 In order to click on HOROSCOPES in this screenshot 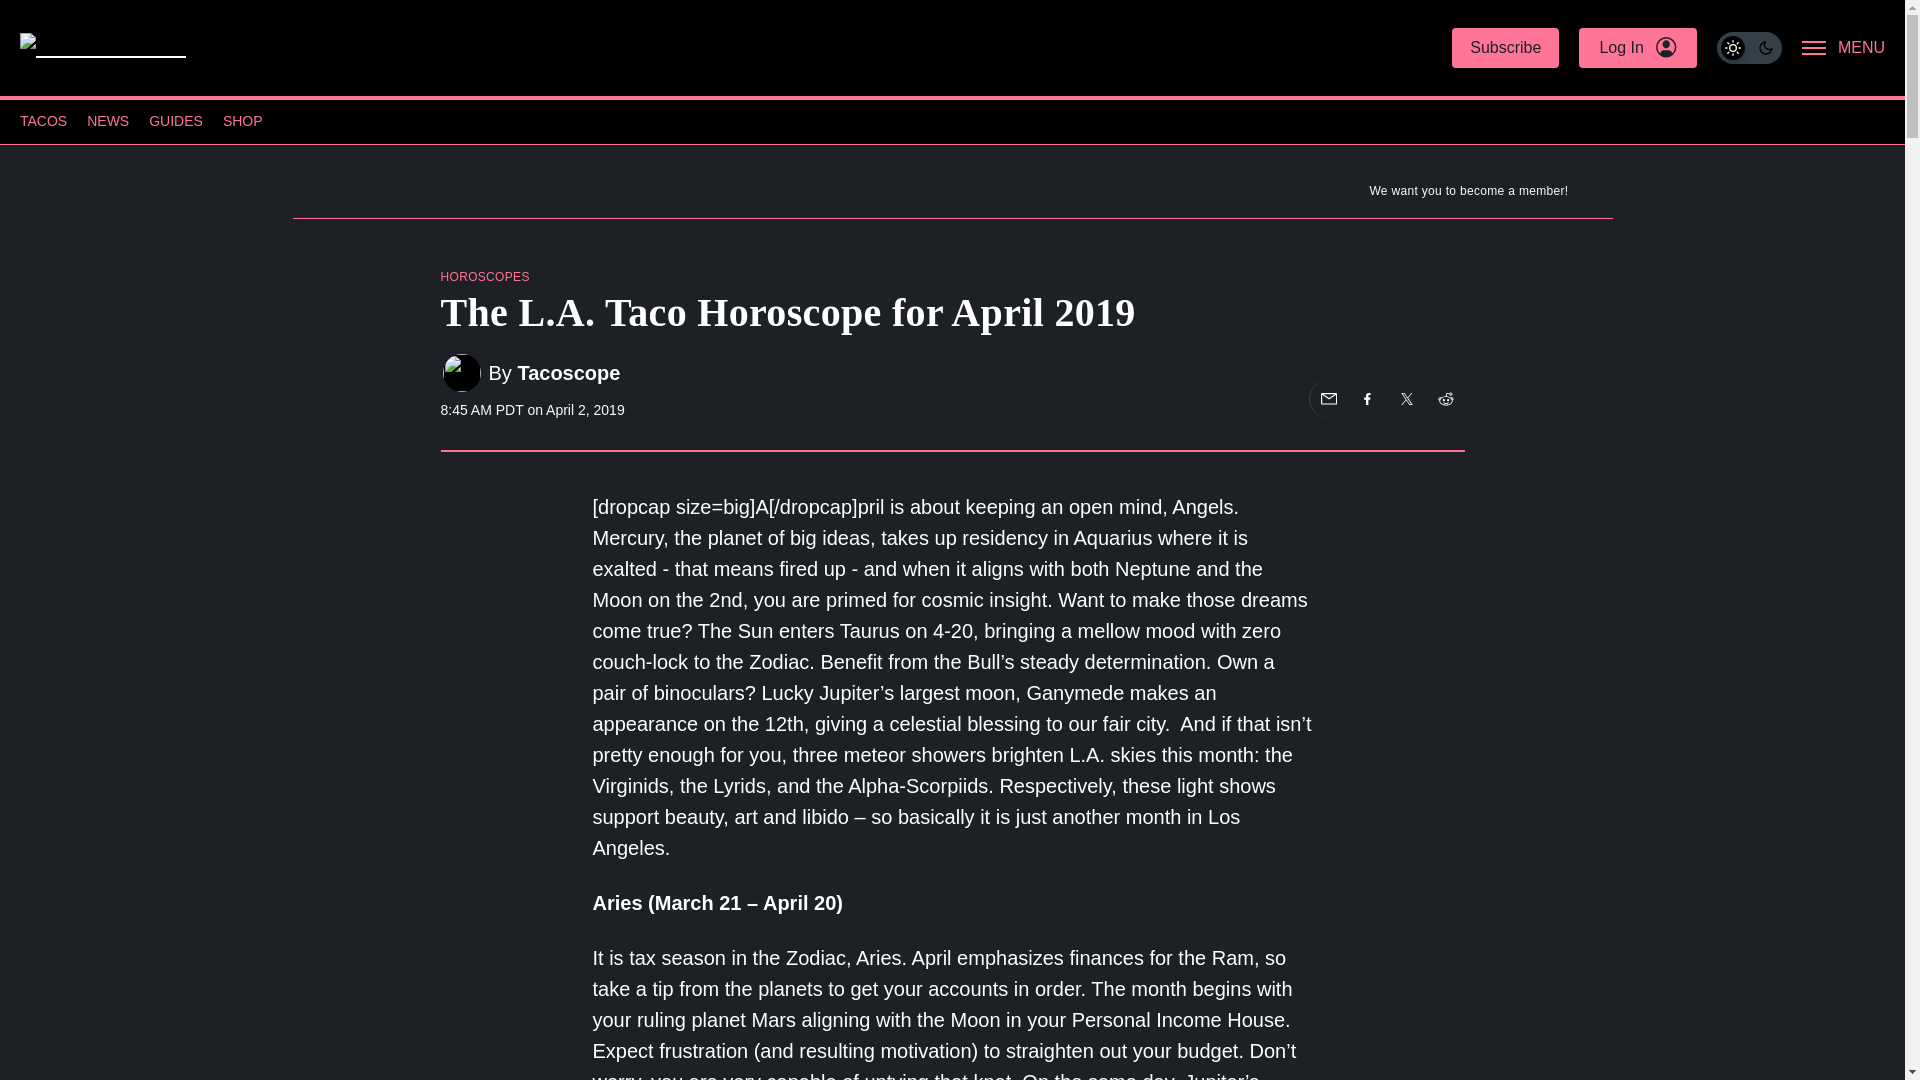, I will do `click(484, 277)`.